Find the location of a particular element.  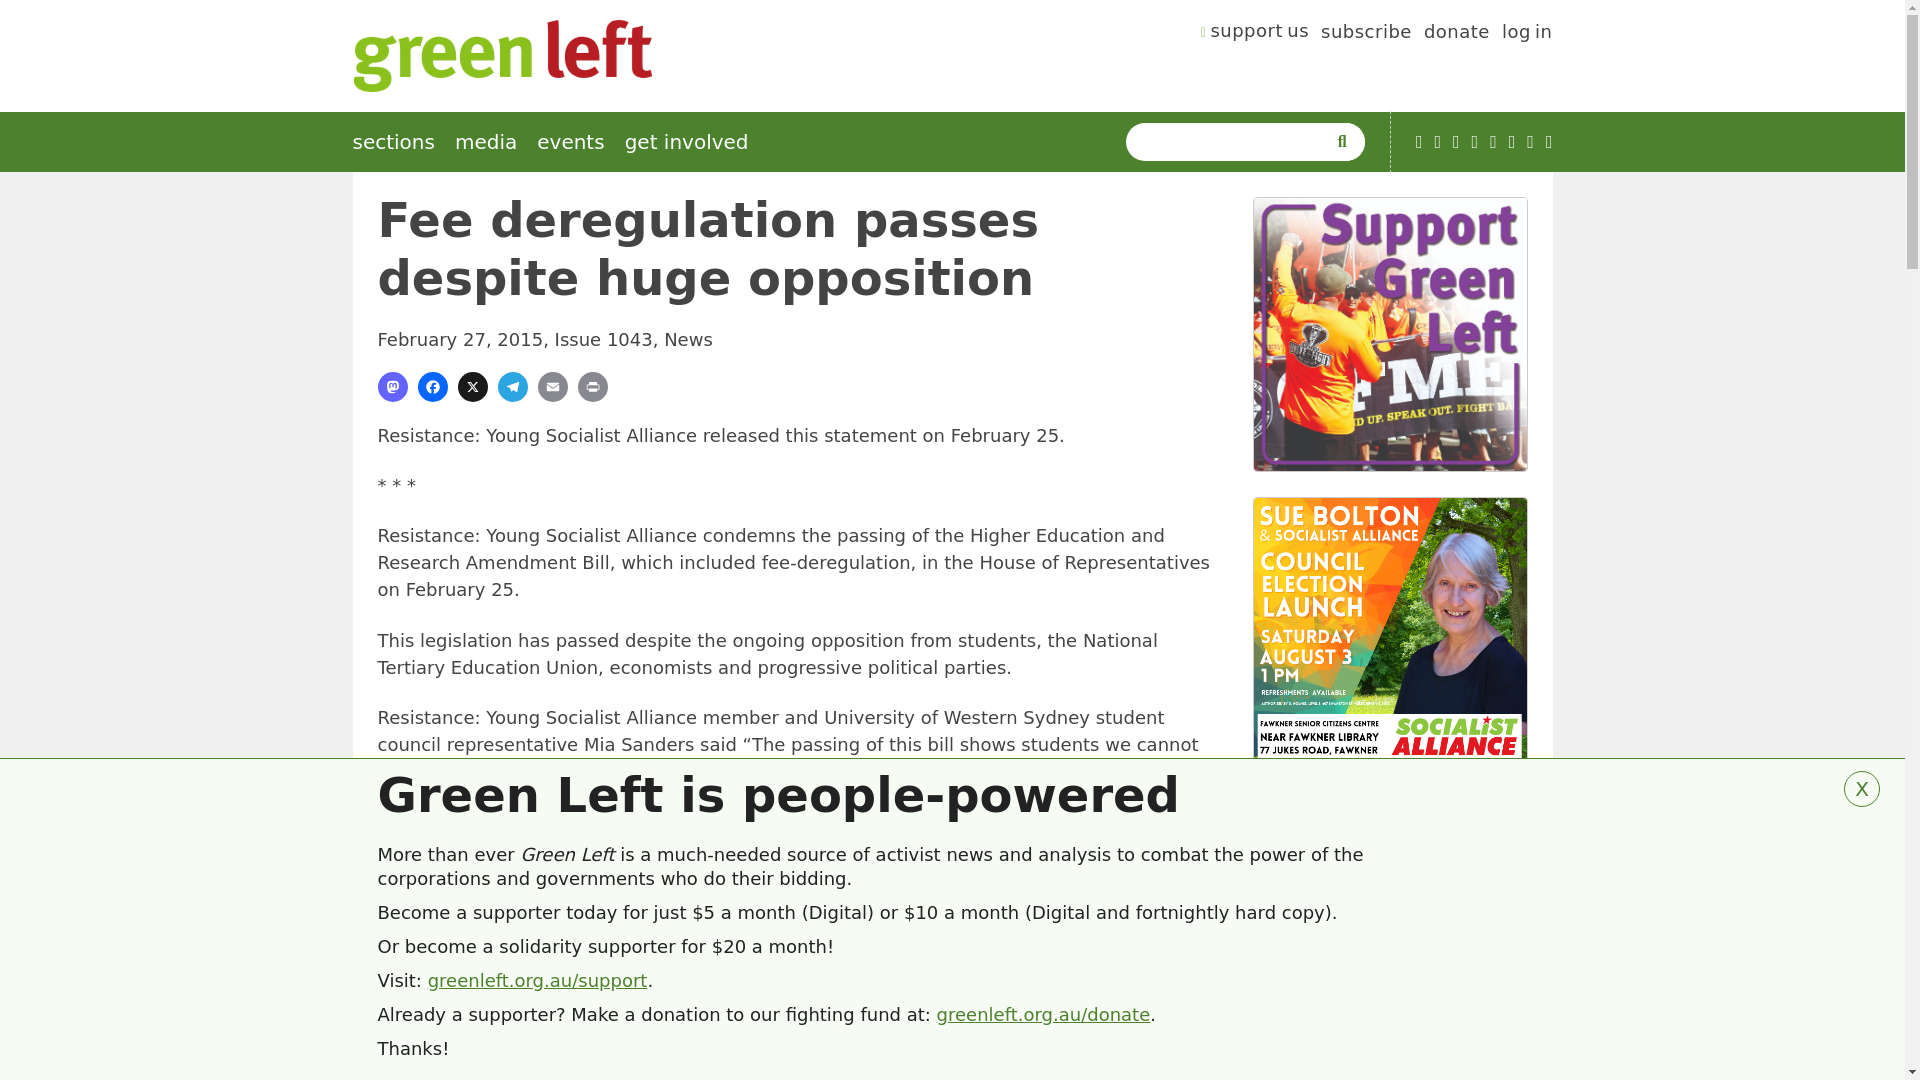

subscribe is located at coordinates (1366, 34).